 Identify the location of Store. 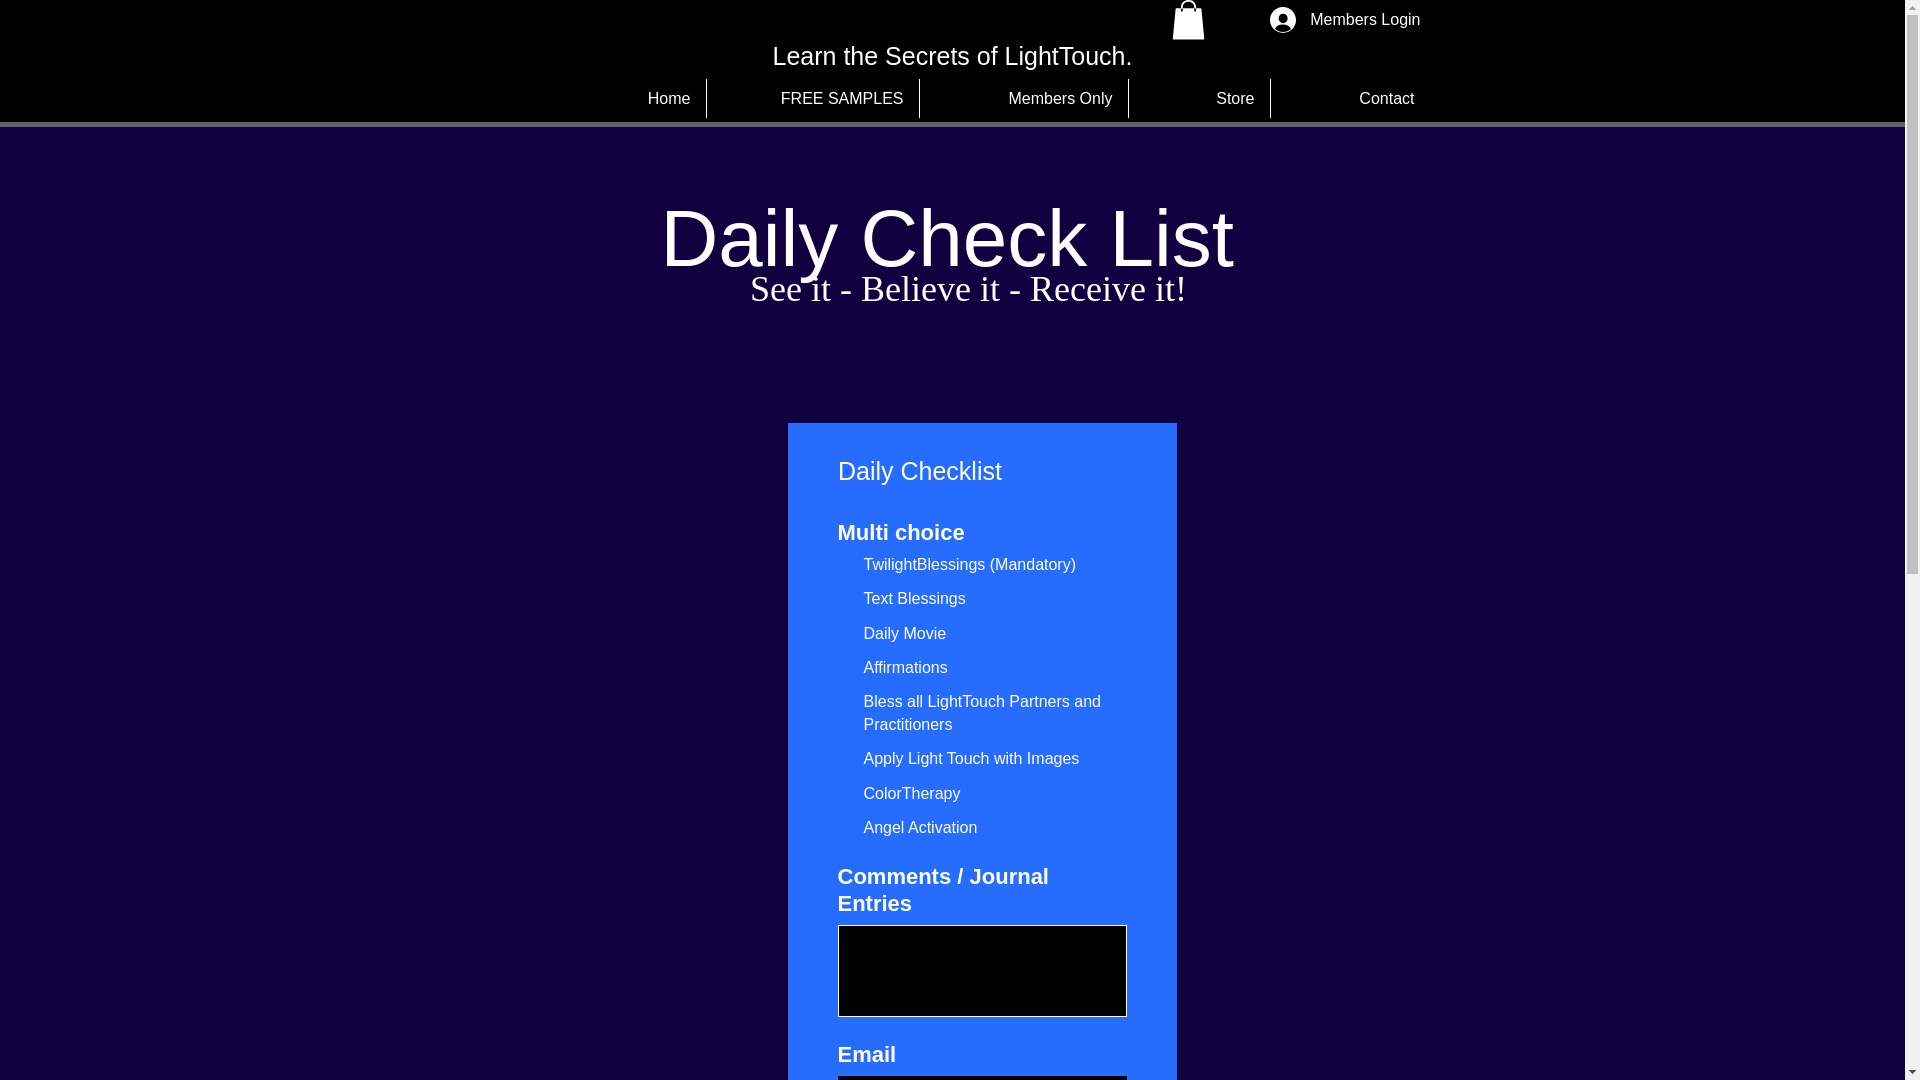
(1198, 98).